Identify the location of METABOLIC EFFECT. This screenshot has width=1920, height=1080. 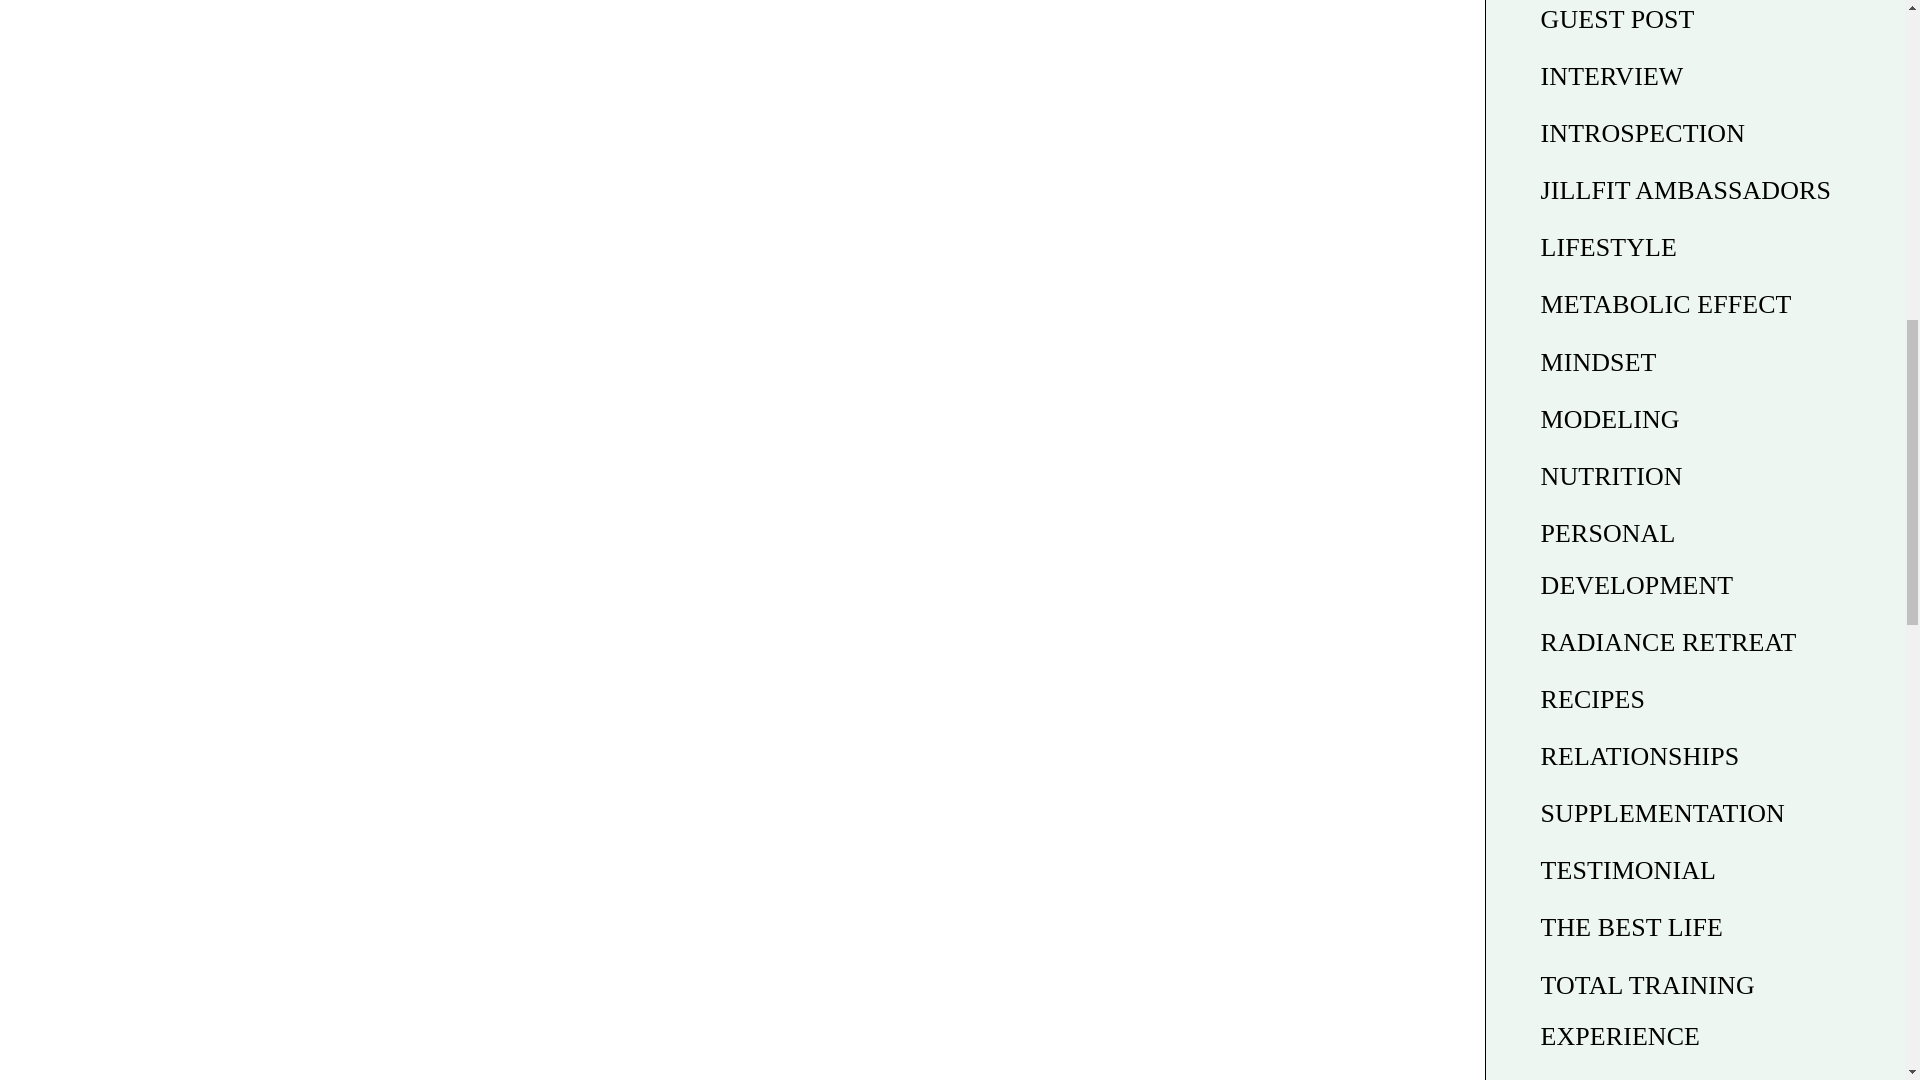
(1666, 304).